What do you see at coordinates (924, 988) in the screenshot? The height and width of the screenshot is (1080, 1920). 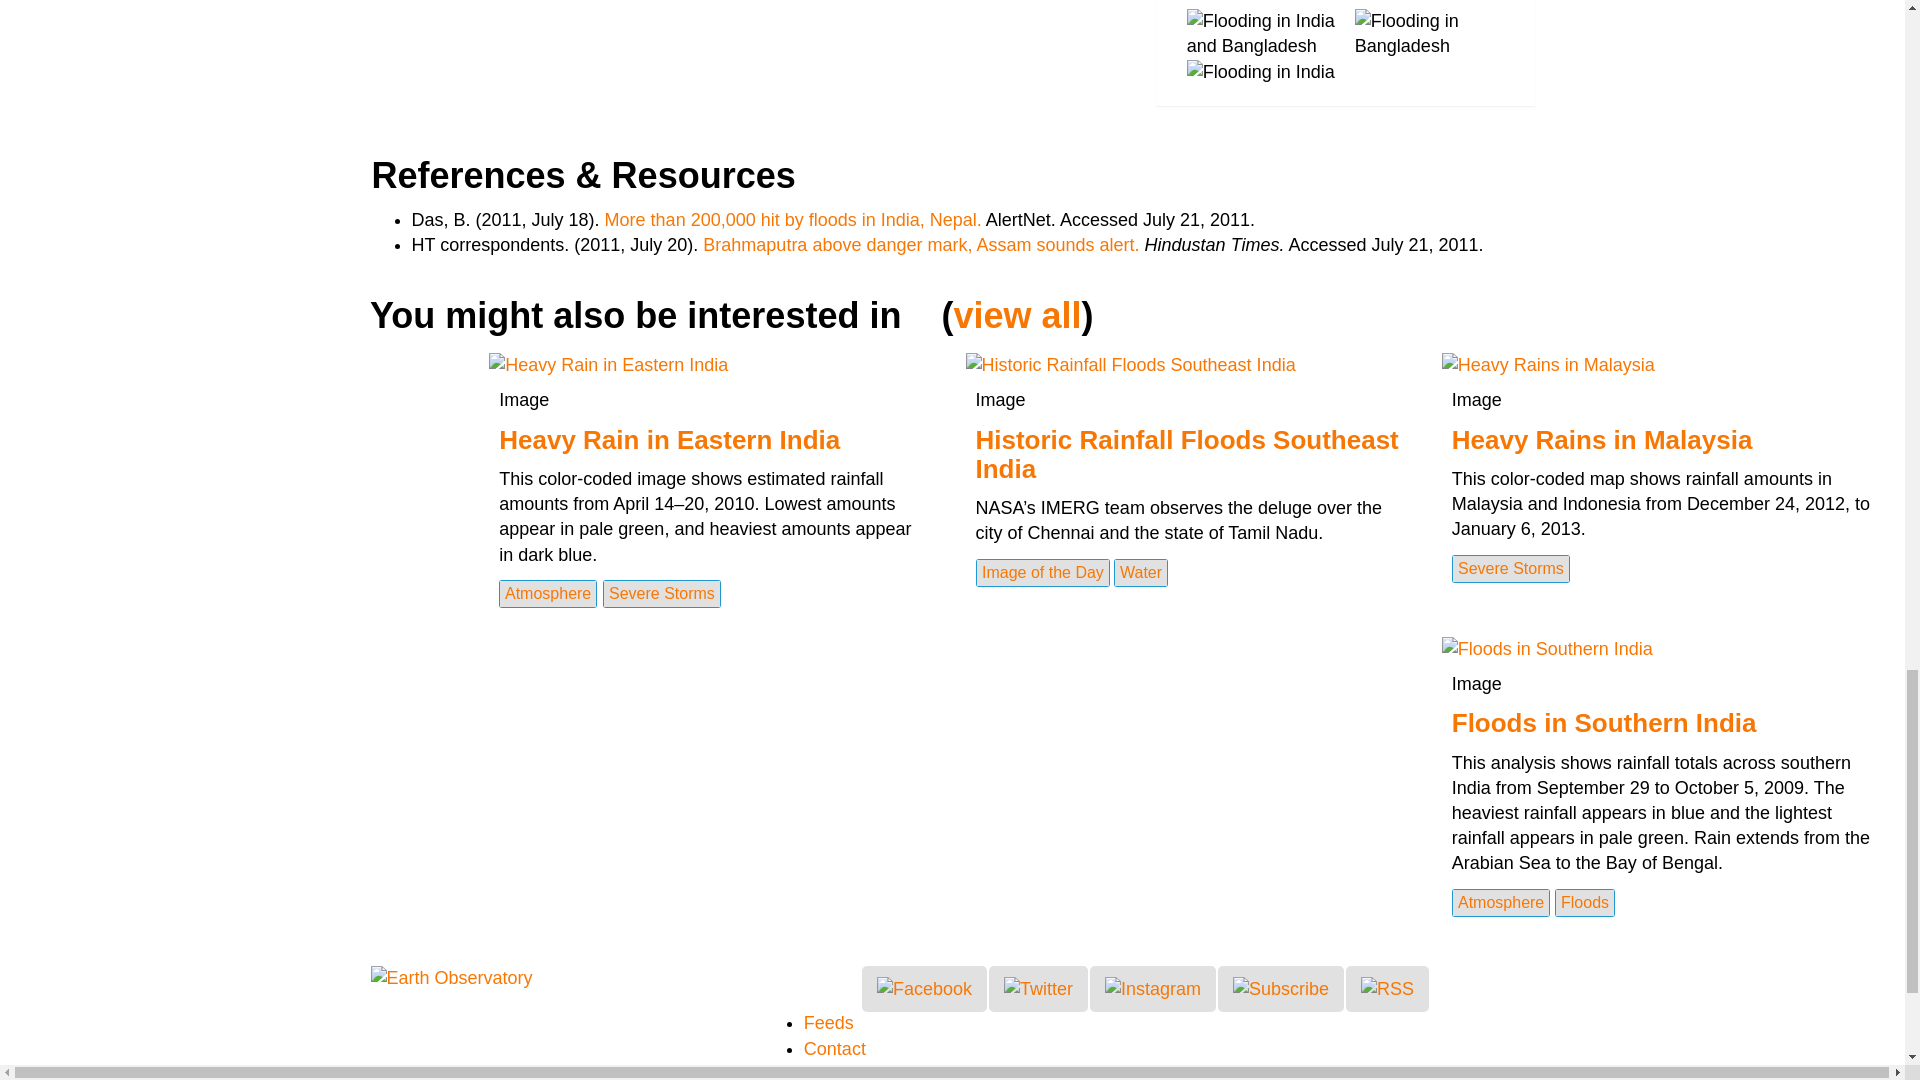 I see `Facebook` at bounding box center [924, 988].